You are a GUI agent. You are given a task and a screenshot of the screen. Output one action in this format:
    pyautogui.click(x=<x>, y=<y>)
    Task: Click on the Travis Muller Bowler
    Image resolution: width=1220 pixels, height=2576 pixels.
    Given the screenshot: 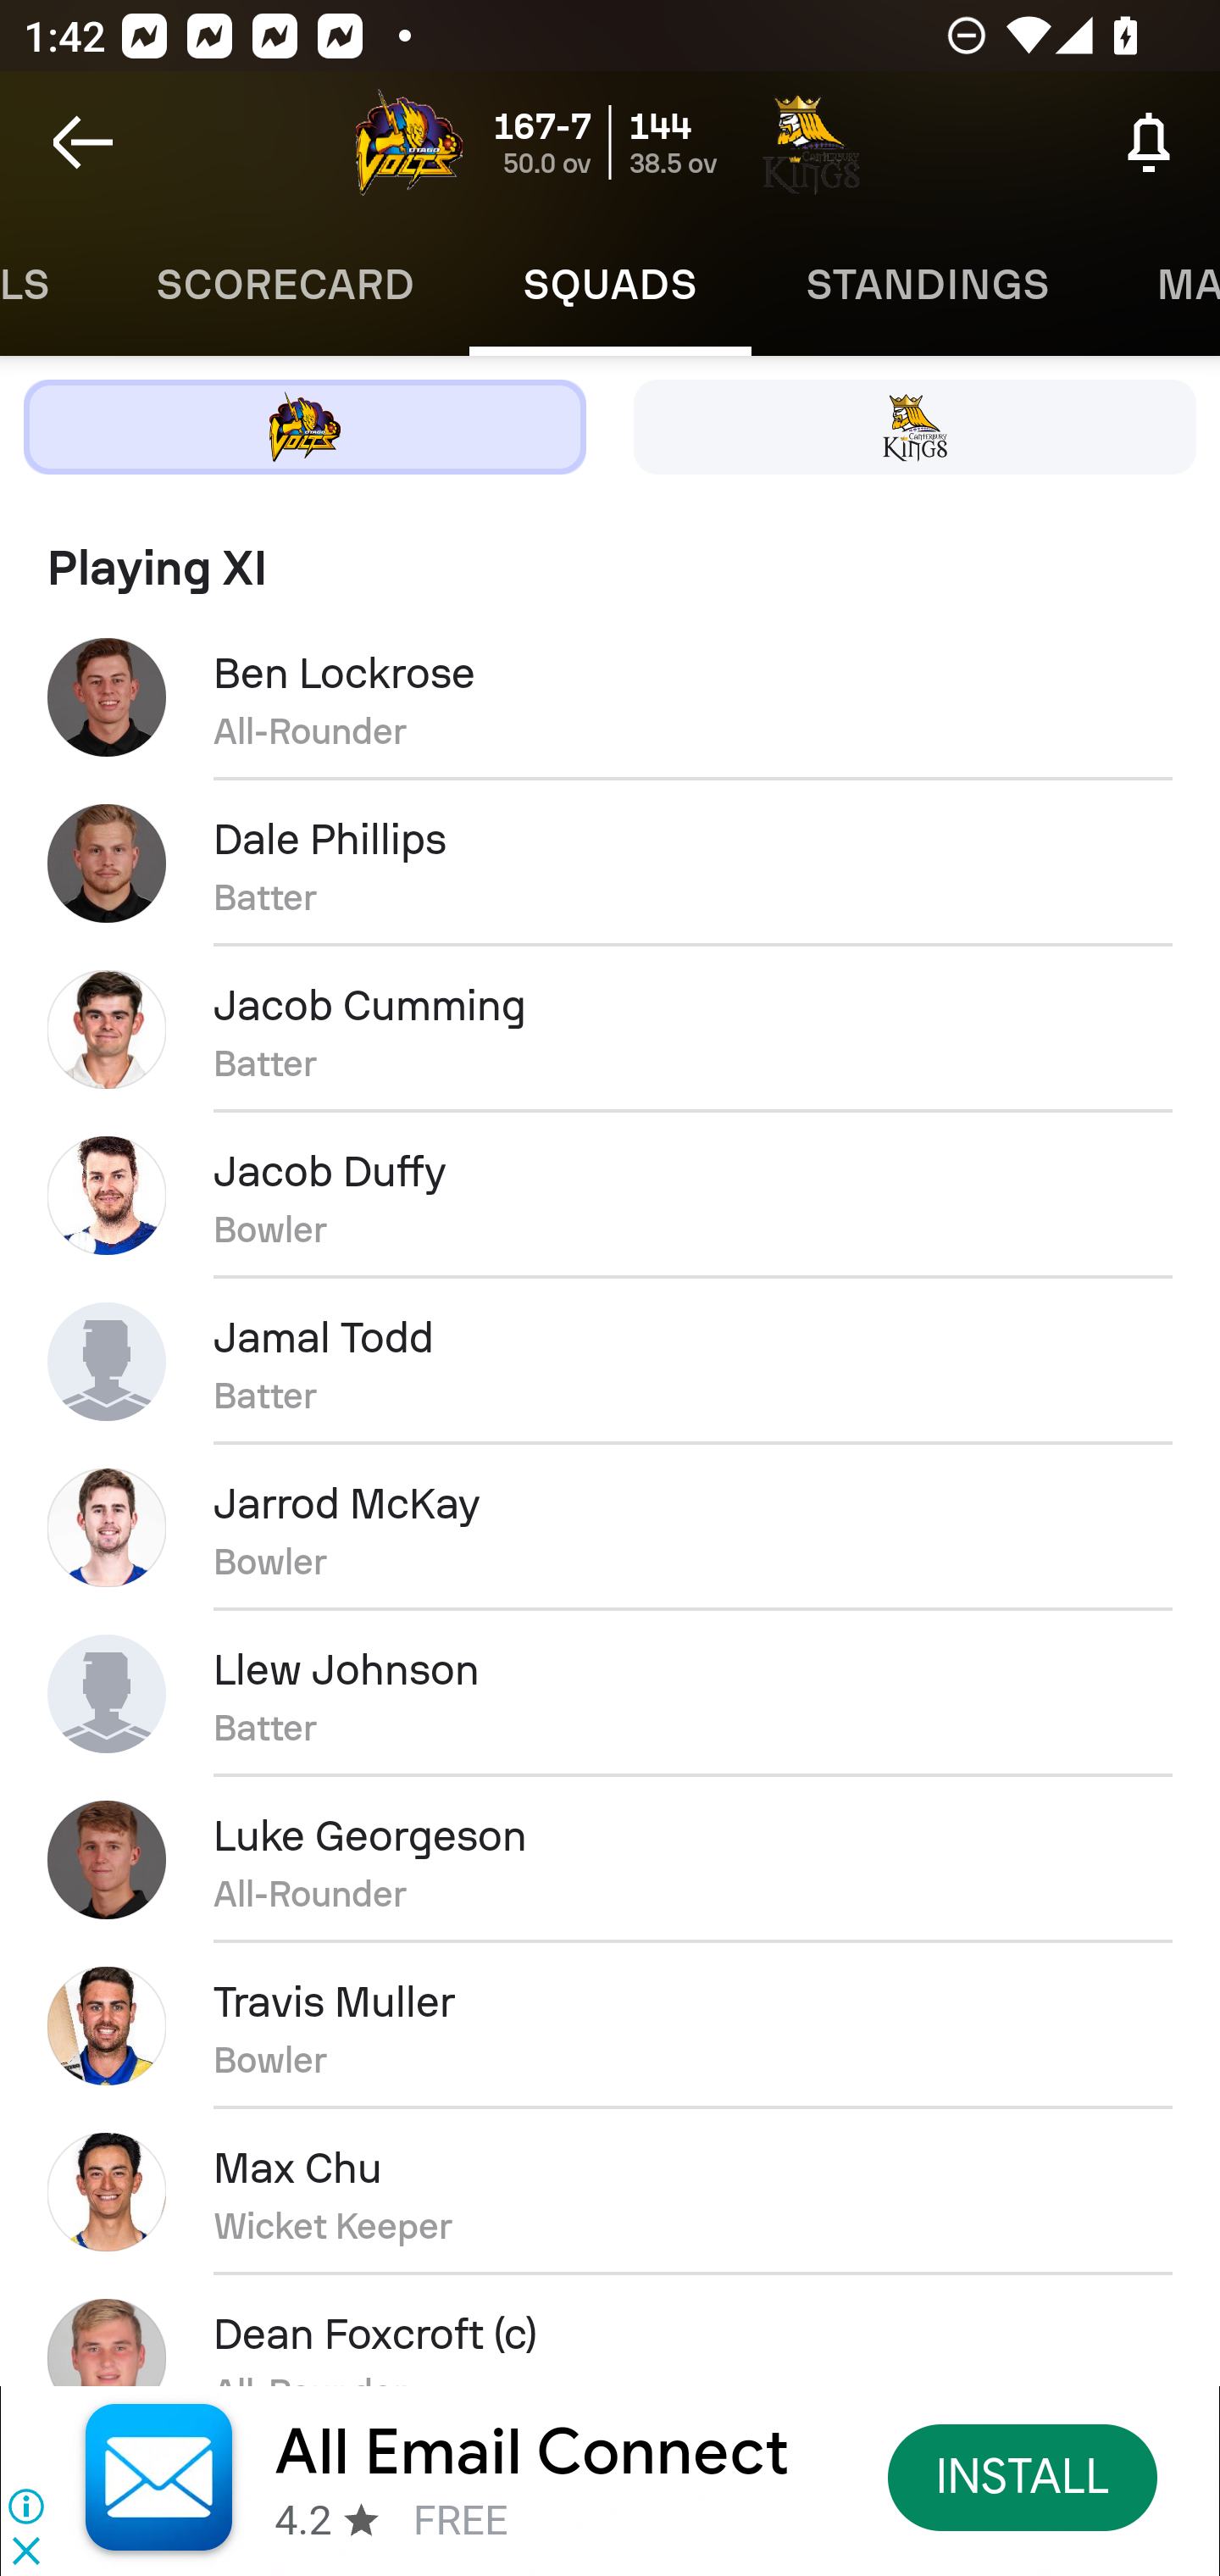 What is the action you would take?
    pyautogui.click(x=610, y=2025)
    